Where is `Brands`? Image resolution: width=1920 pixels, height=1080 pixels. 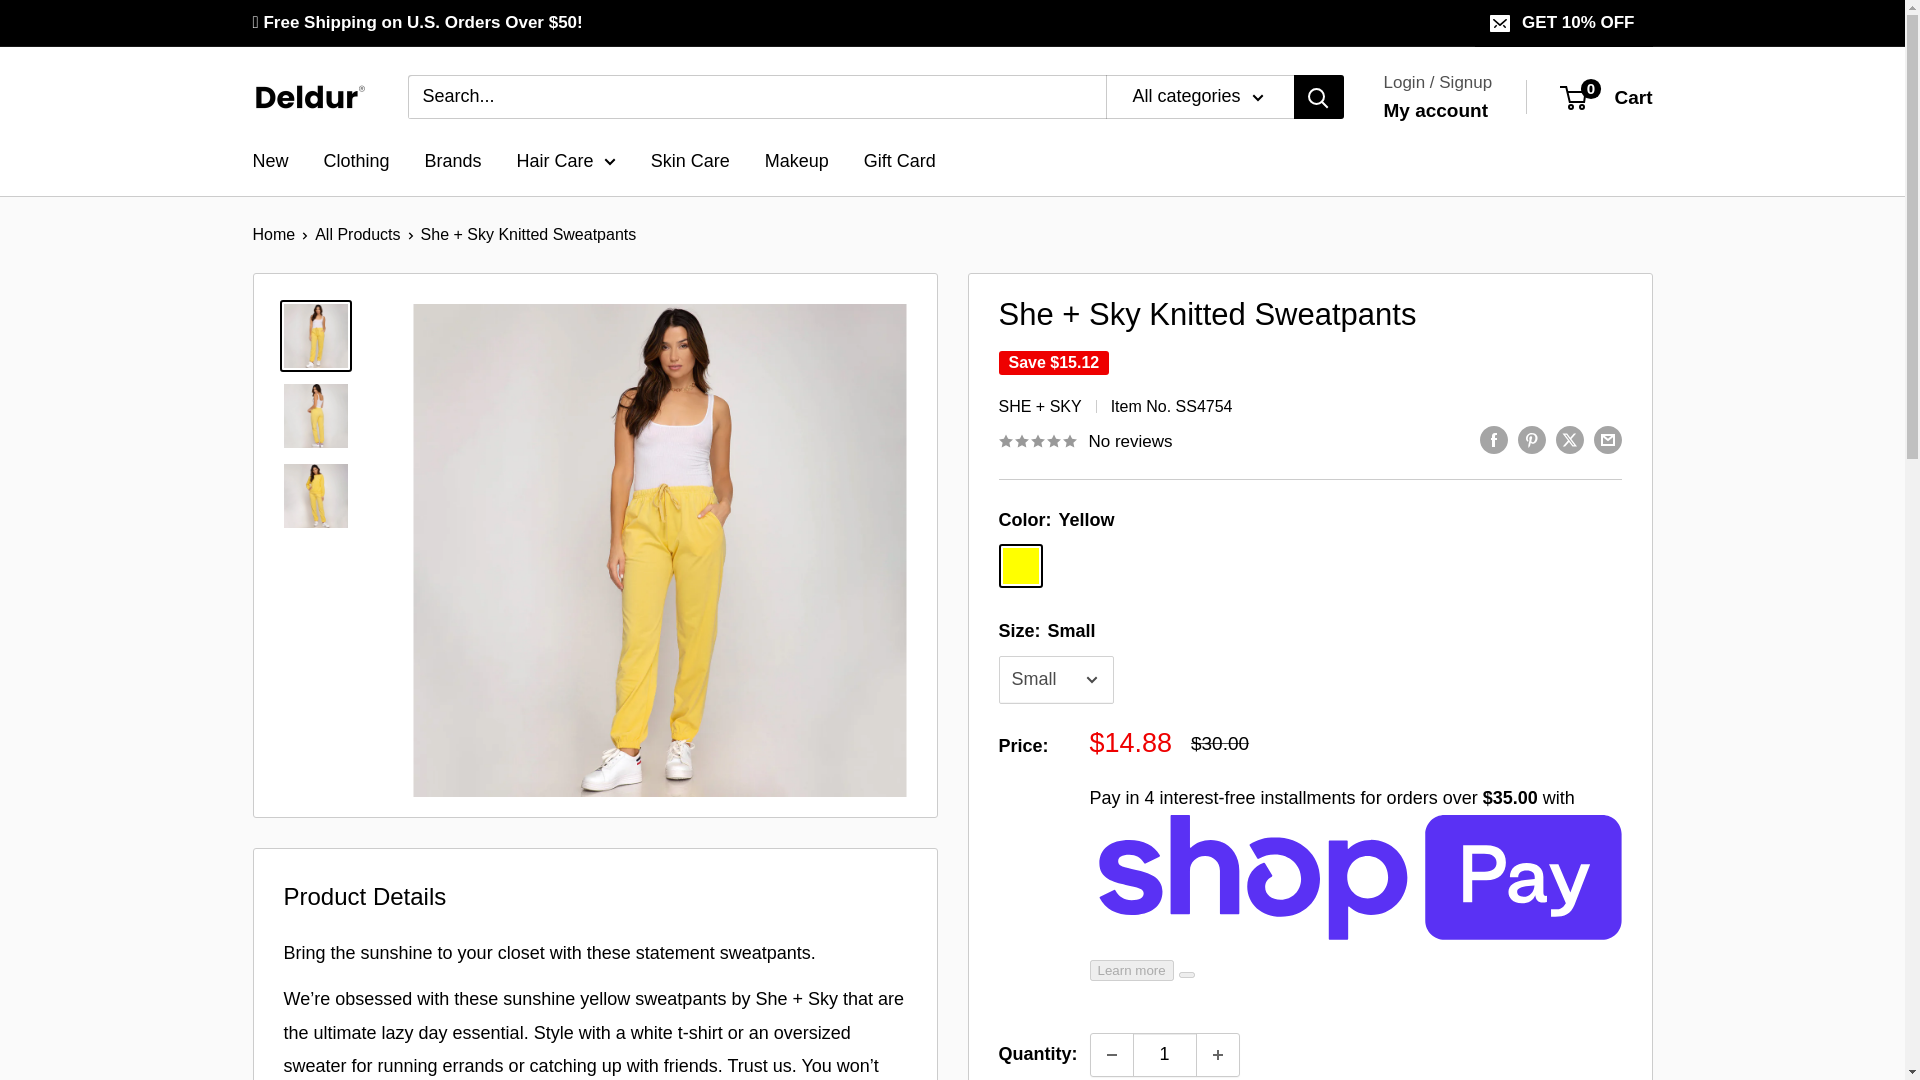
Brands is located at coordinates (1436, 110).